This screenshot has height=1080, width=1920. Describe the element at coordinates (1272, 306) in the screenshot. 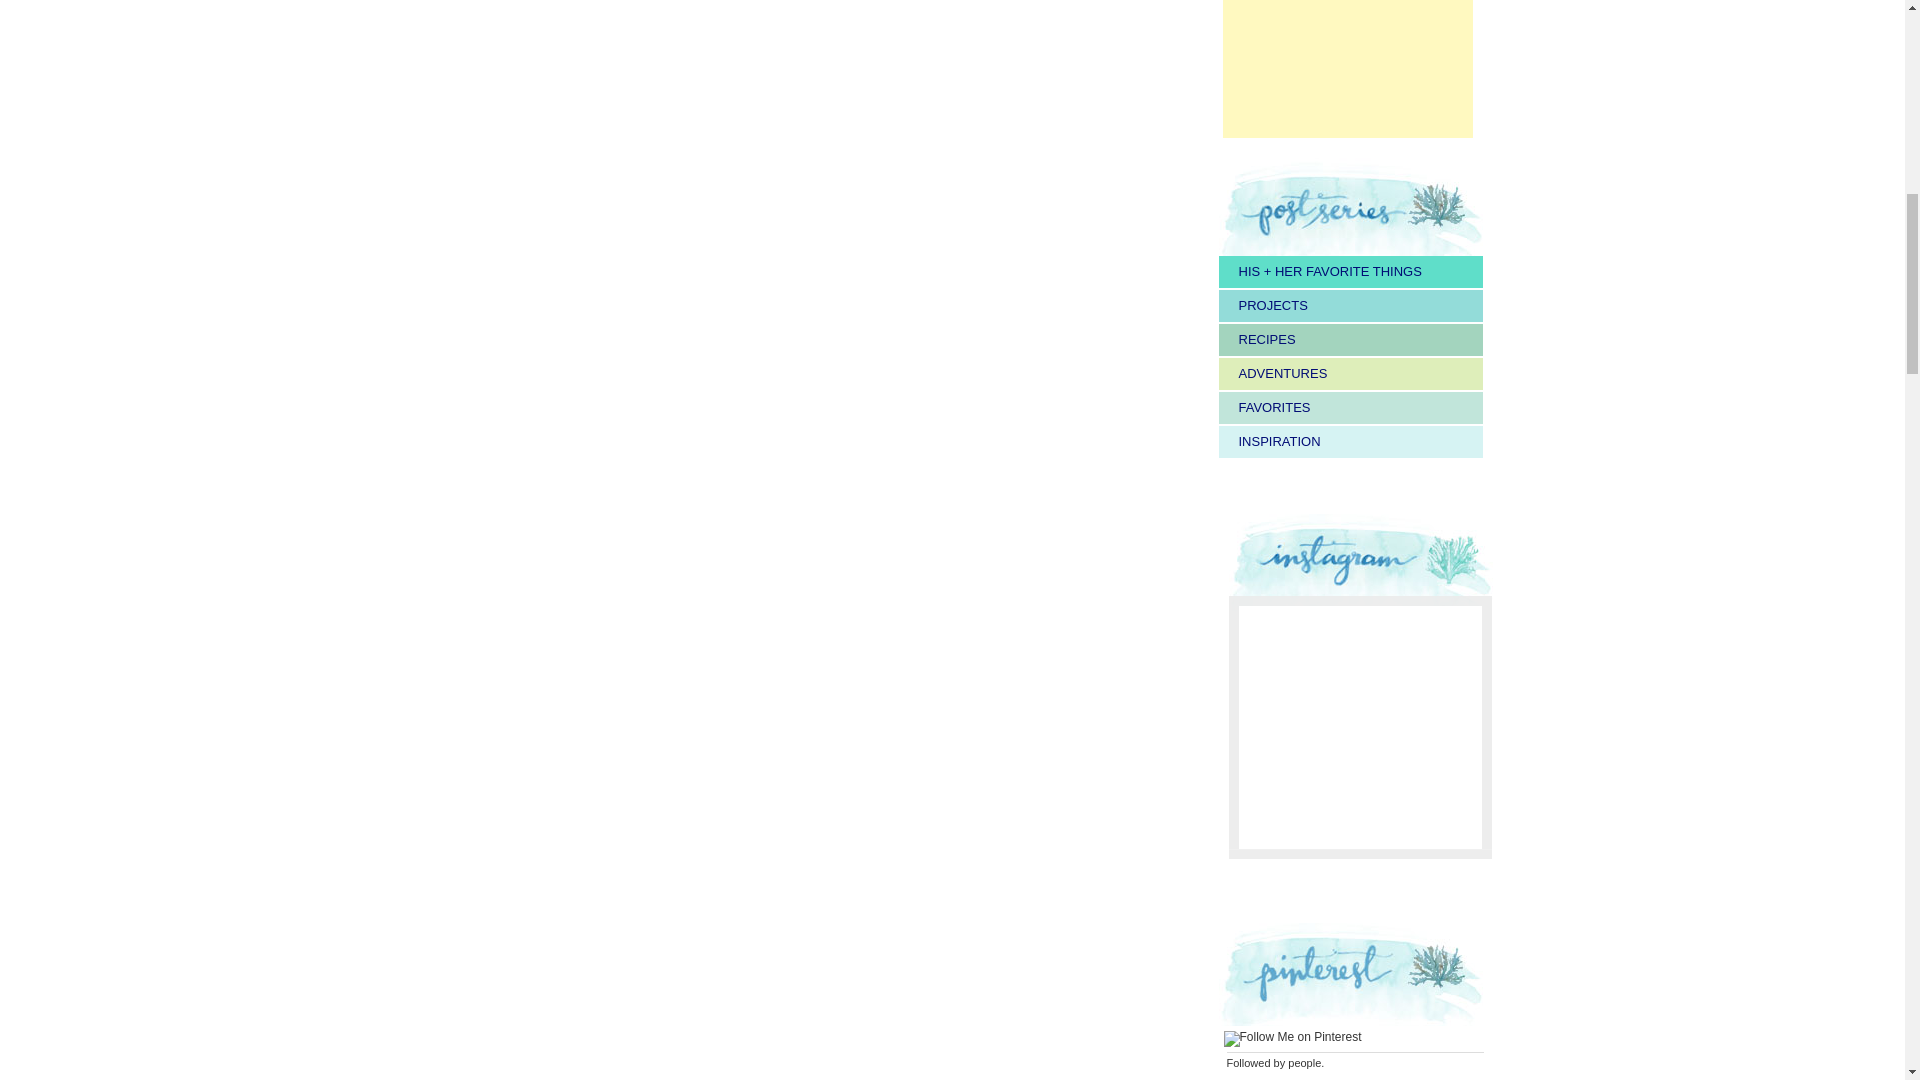

I see `PROJECTS` at that location.